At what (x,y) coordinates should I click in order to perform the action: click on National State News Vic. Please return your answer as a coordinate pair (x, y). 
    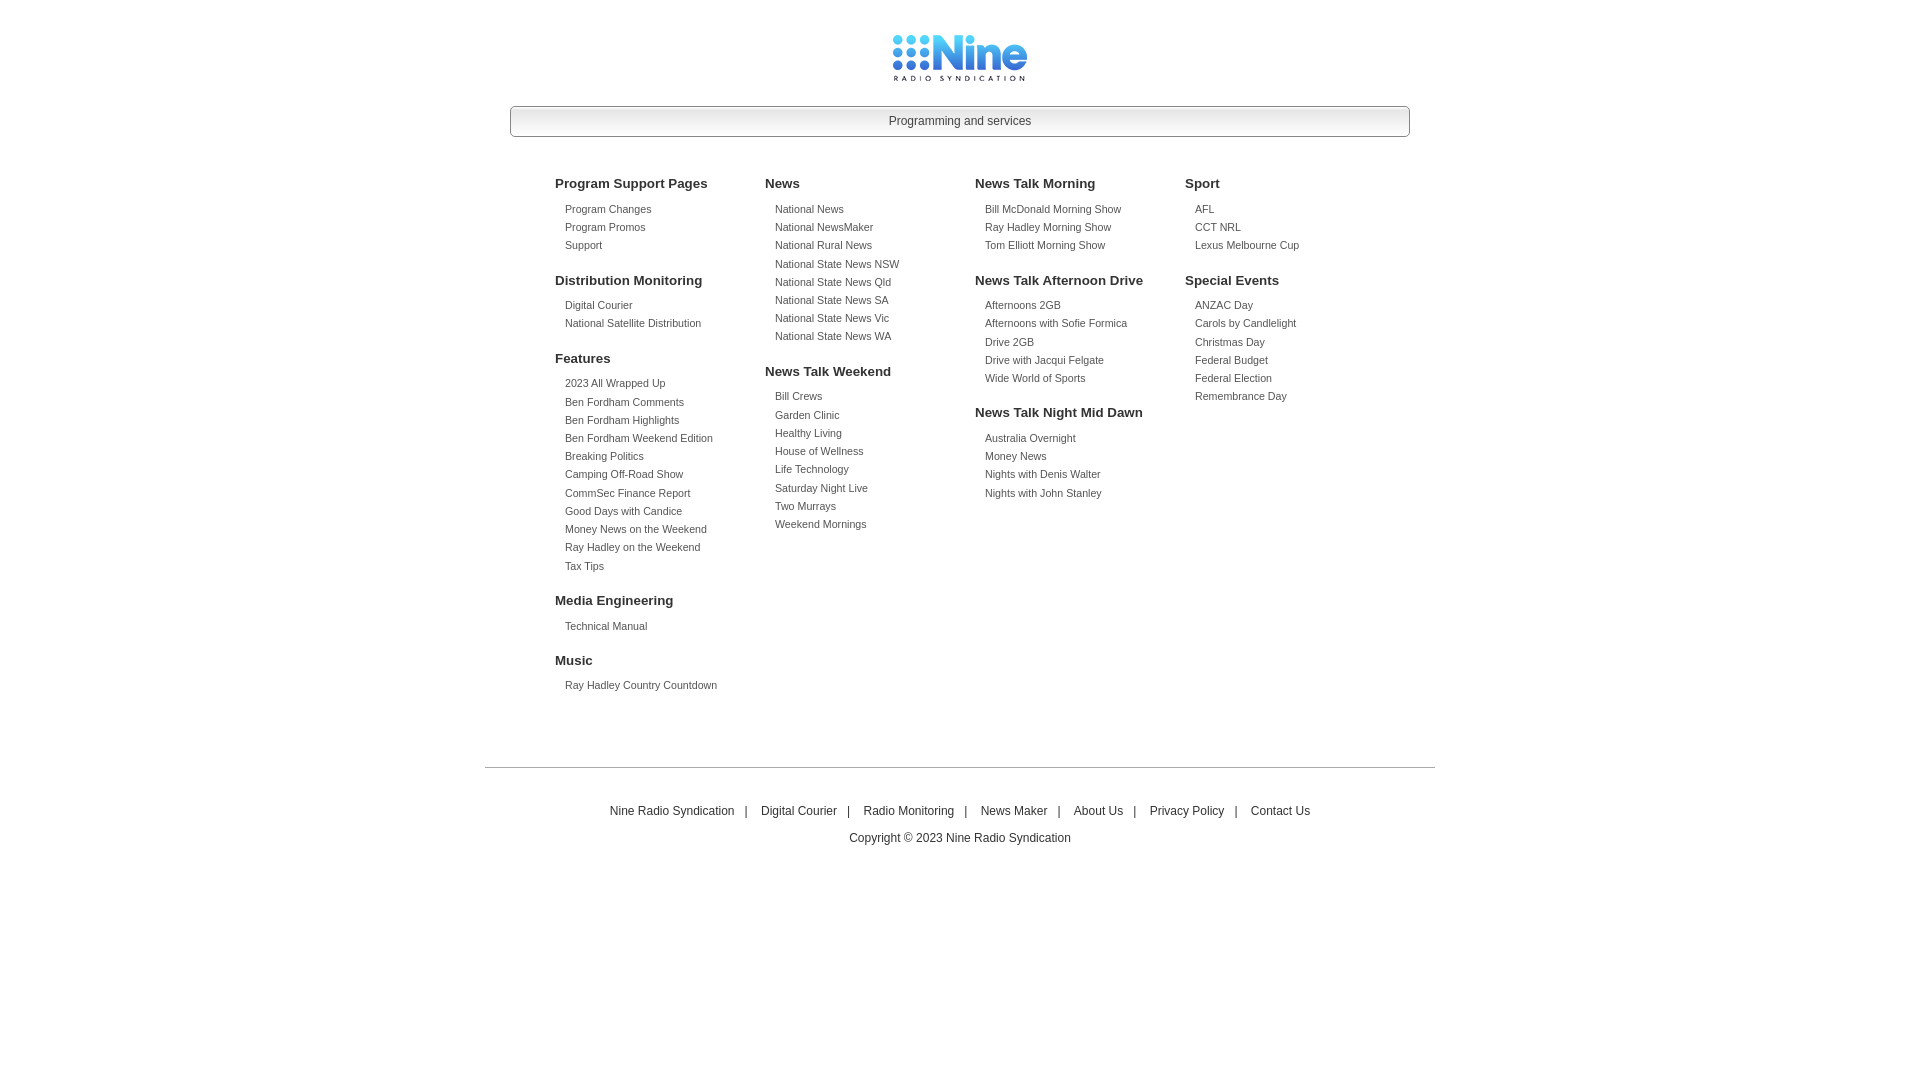
    Looking at the image, I should click on (832, 318).